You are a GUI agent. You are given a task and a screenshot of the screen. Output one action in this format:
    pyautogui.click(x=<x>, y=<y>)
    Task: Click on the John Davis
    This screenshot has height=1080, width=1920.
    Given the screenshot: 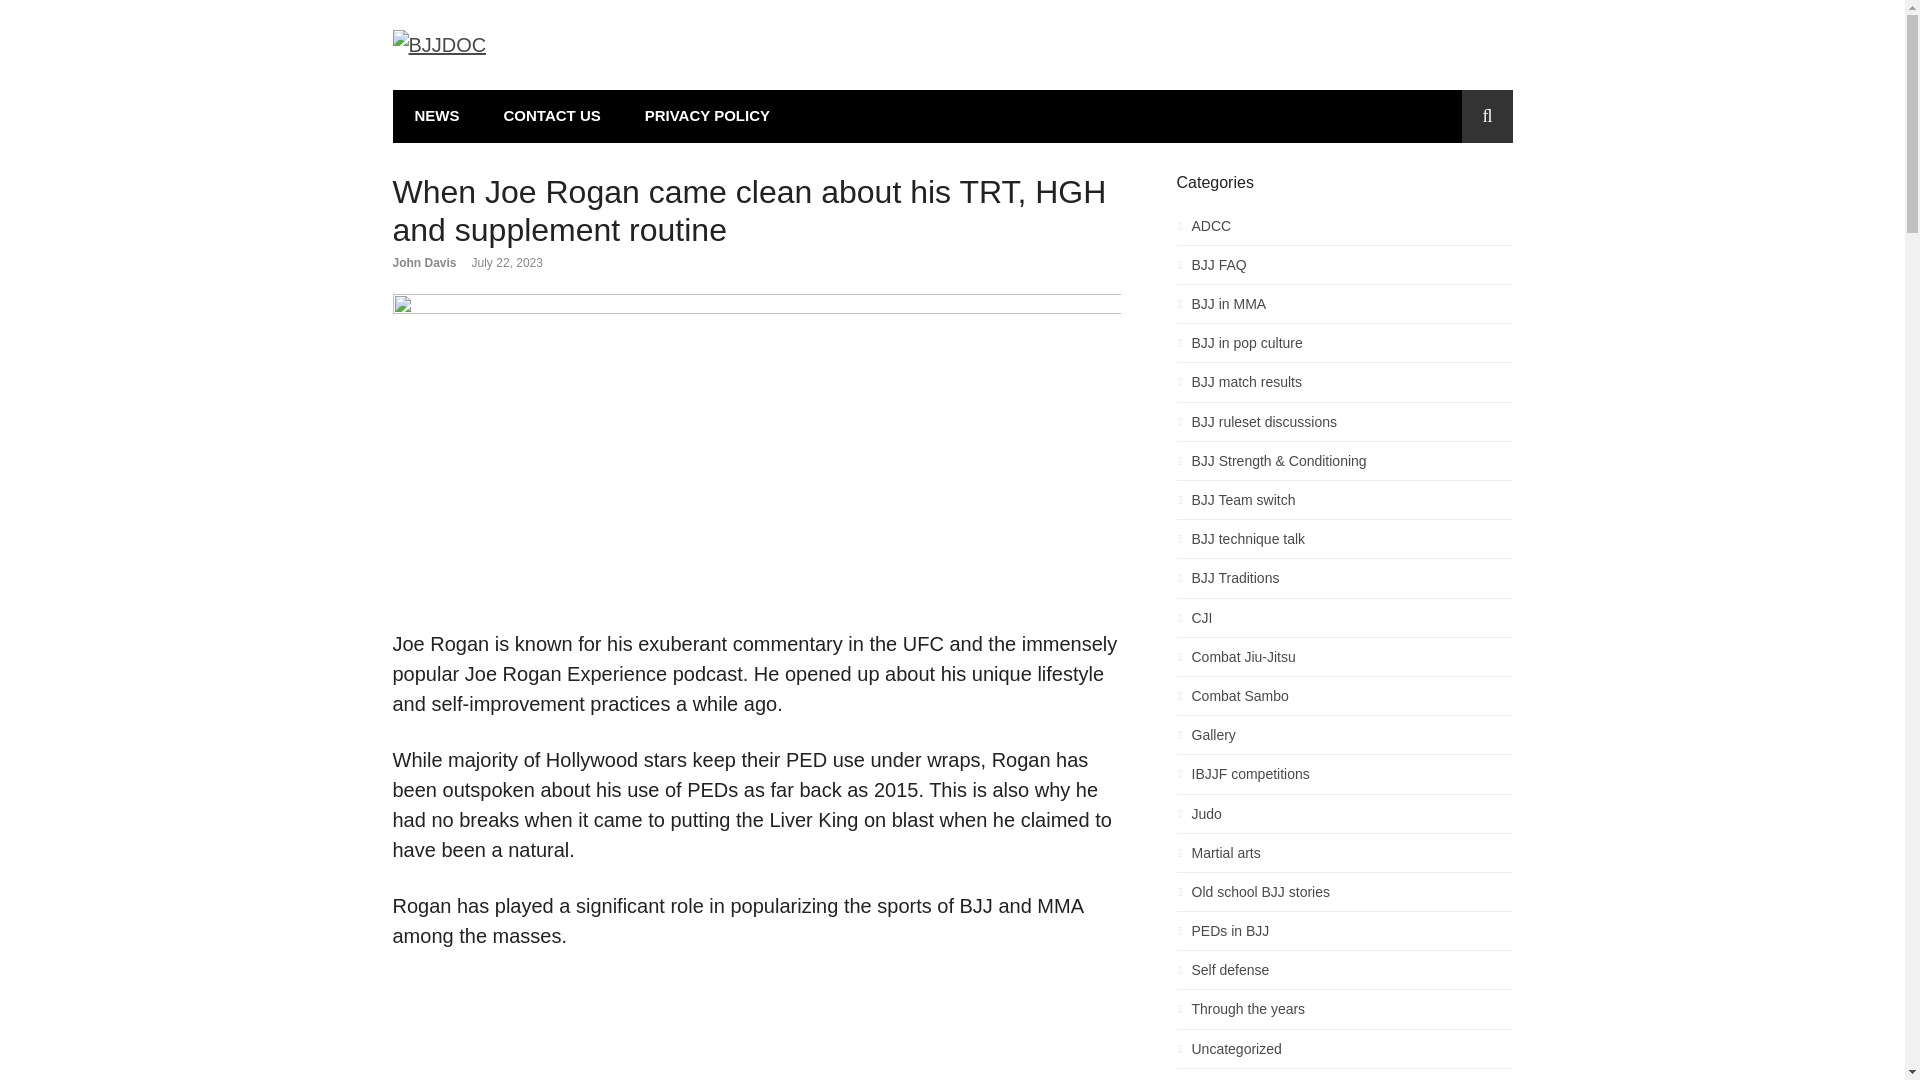 What is the action you would take?
    pyautogui.click(x=424, y=262)
    